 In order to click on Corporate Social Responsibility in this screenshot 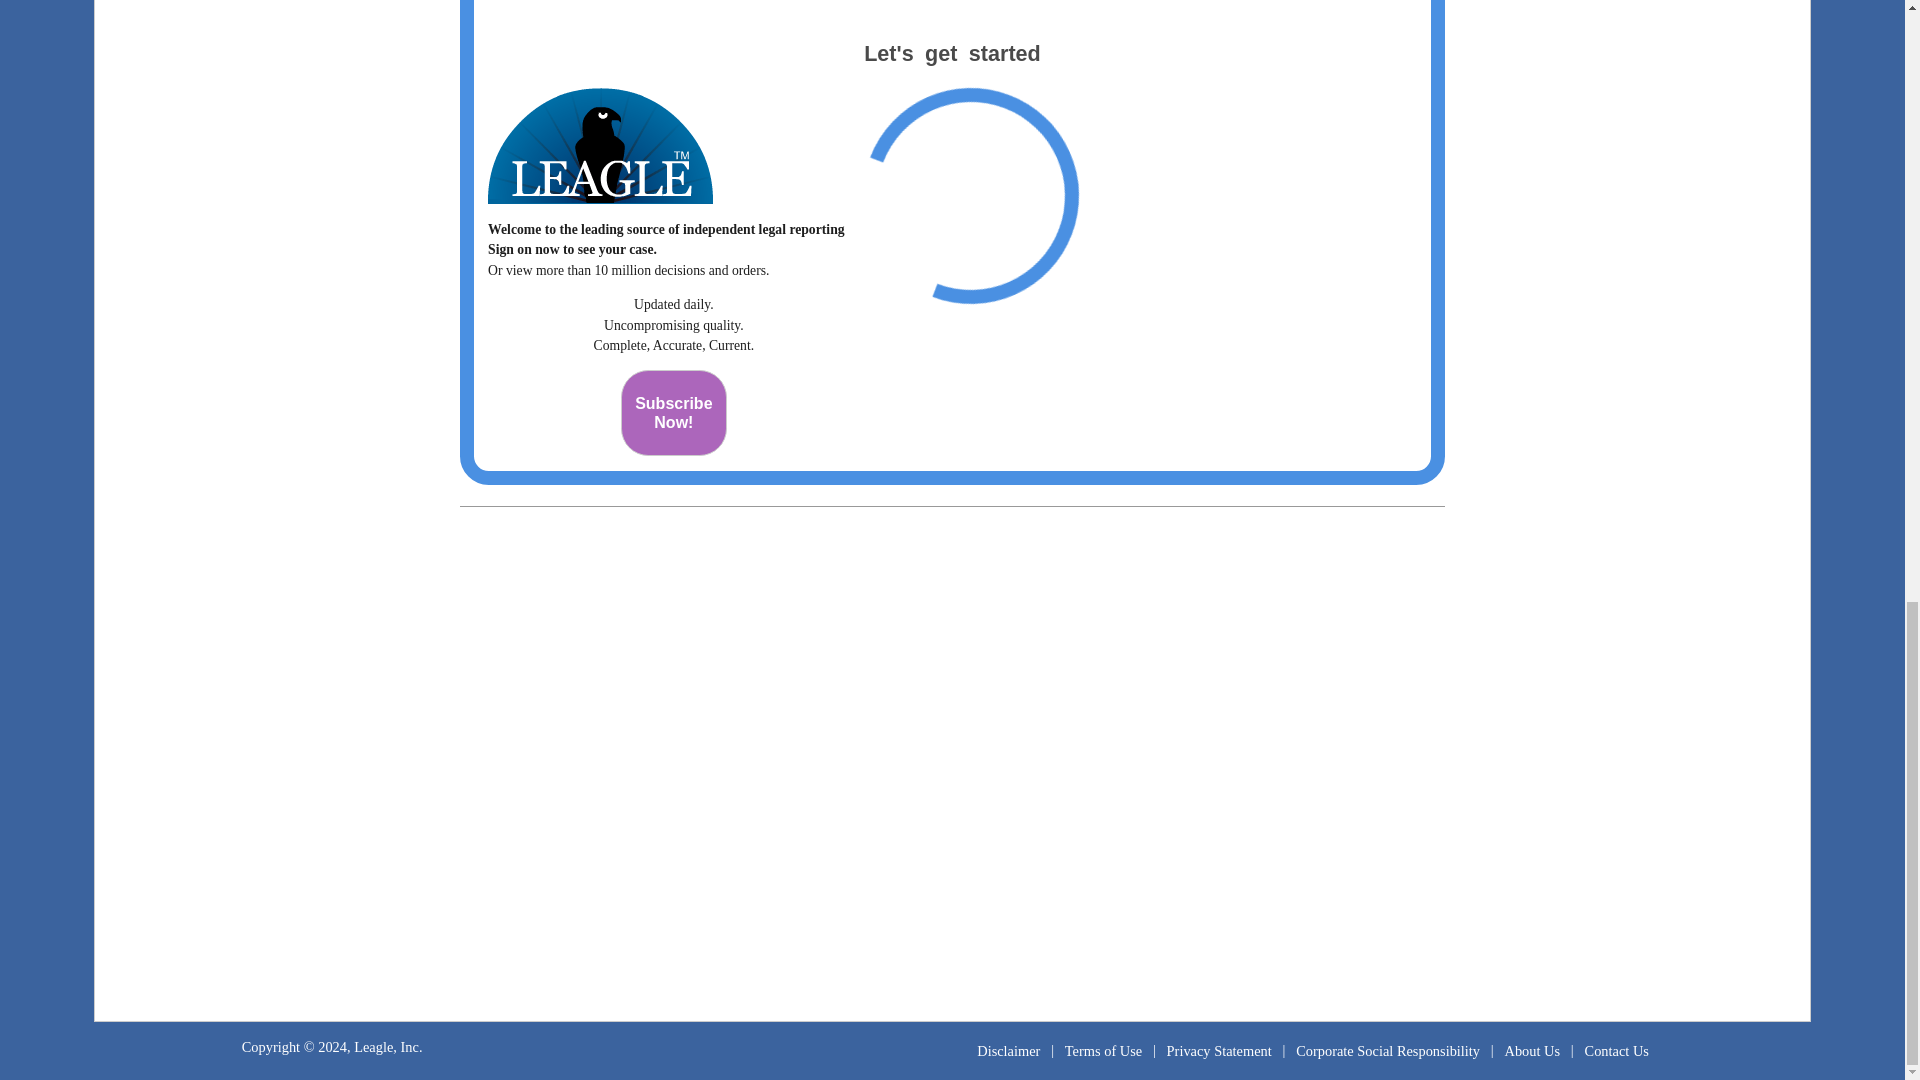, I will do `click(1388, 1050)`.